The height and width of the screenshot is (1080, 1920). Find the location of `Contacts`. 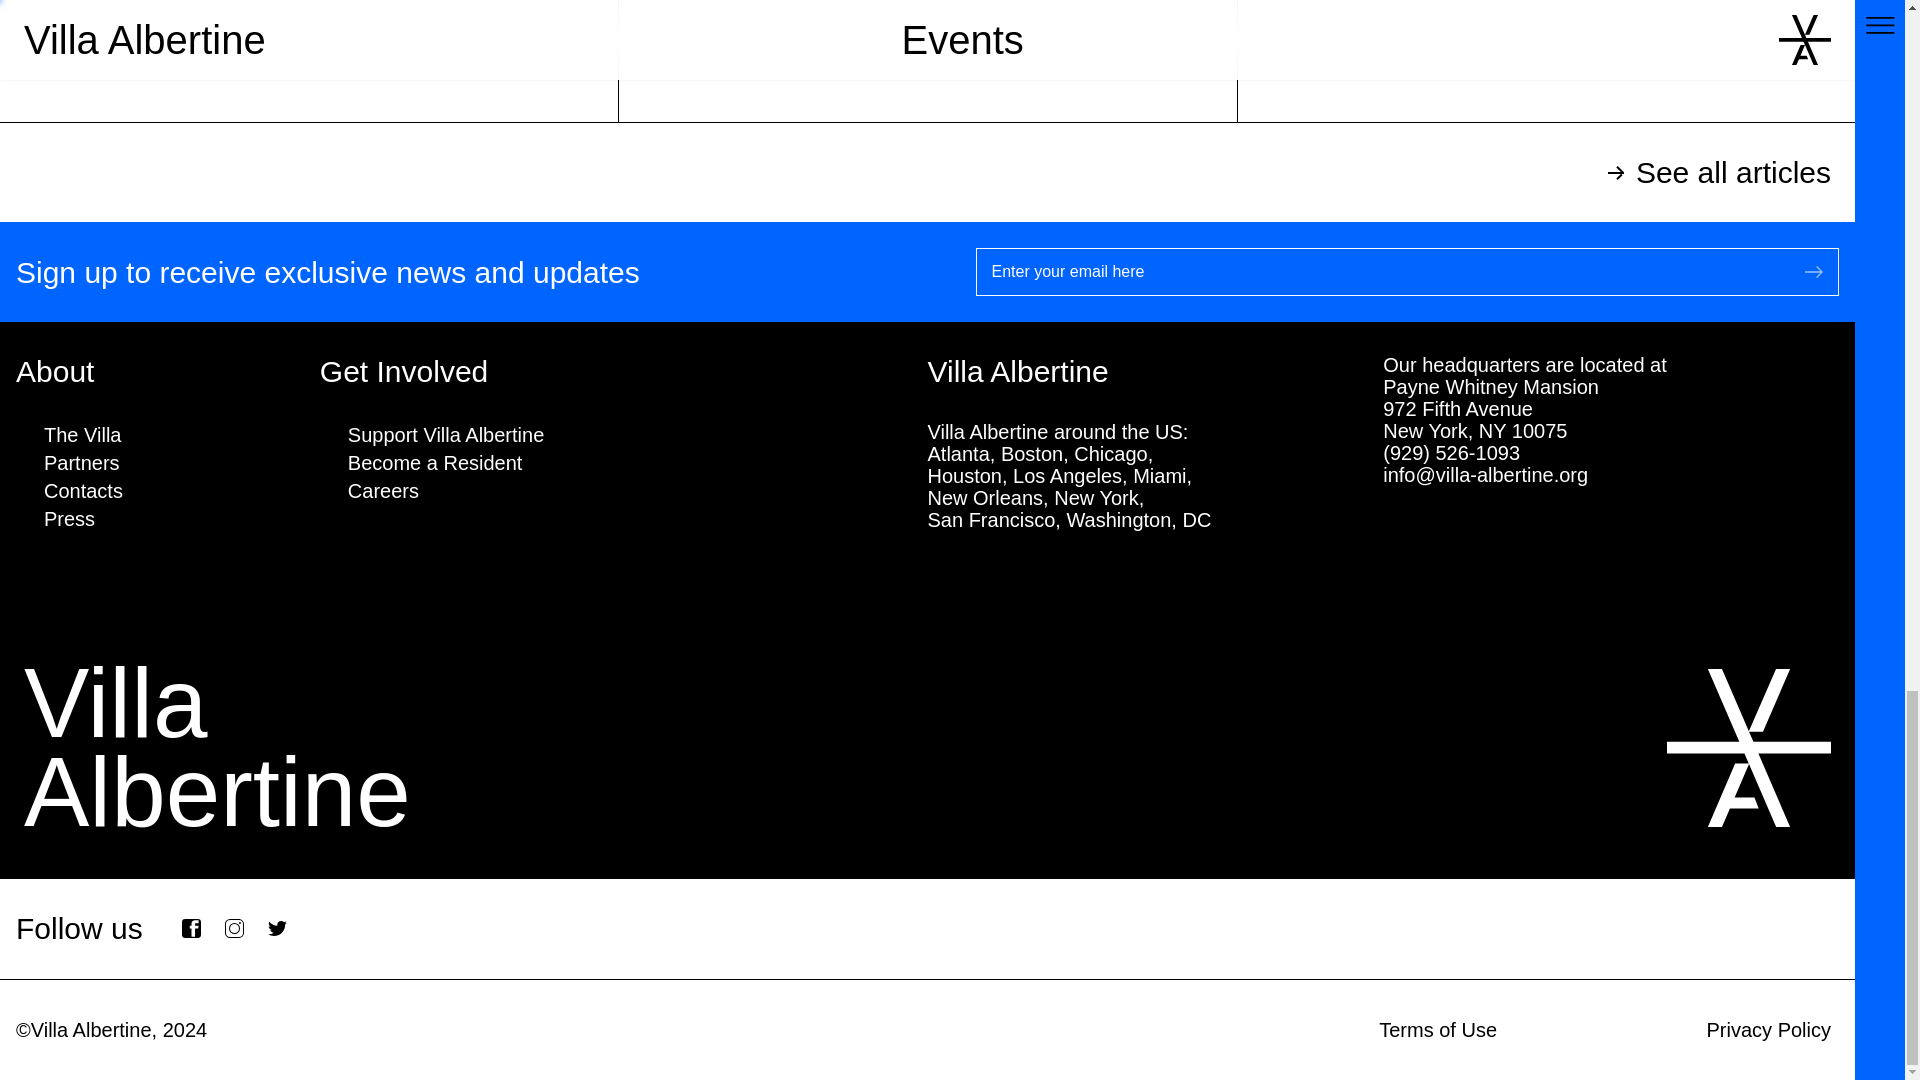

Contacts is located at coordinates (83, 491).